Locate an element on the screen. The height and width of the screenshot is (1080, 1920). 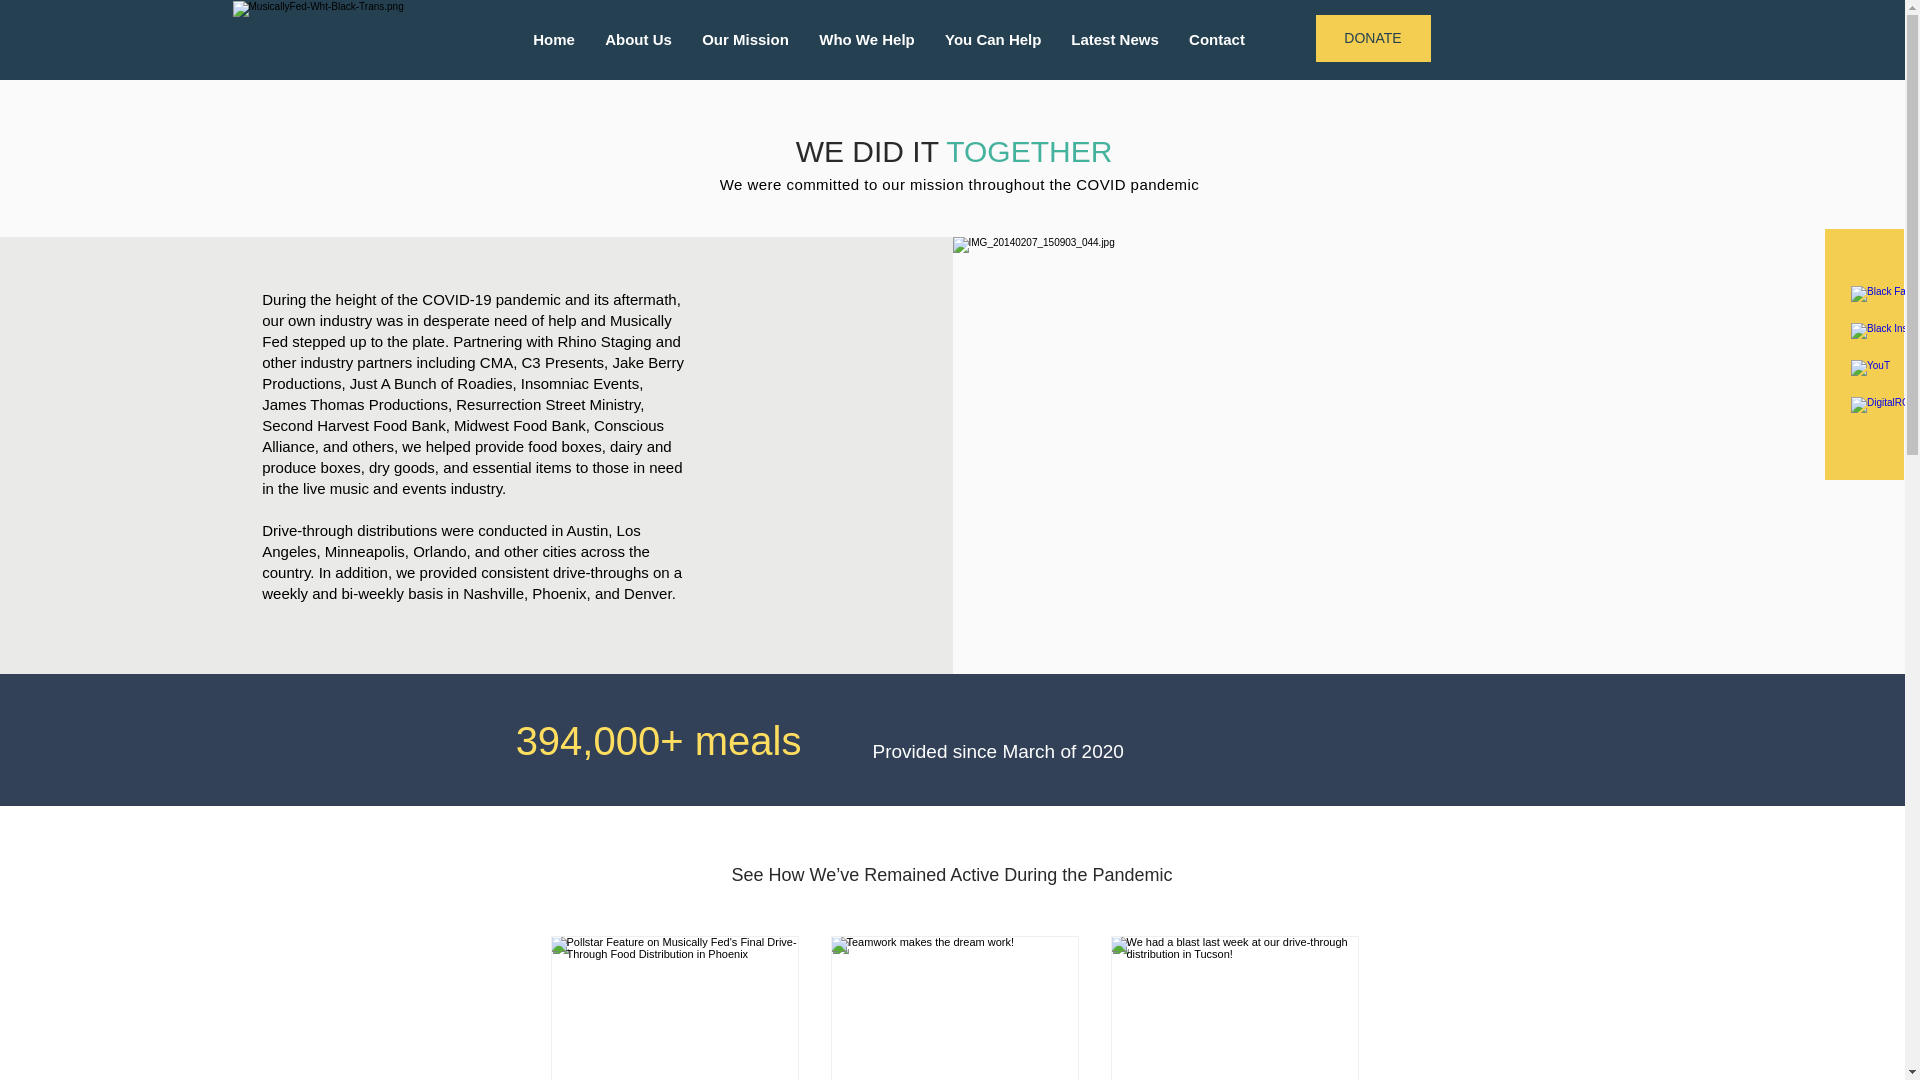
Contact is located at coordinates (1216, 39).